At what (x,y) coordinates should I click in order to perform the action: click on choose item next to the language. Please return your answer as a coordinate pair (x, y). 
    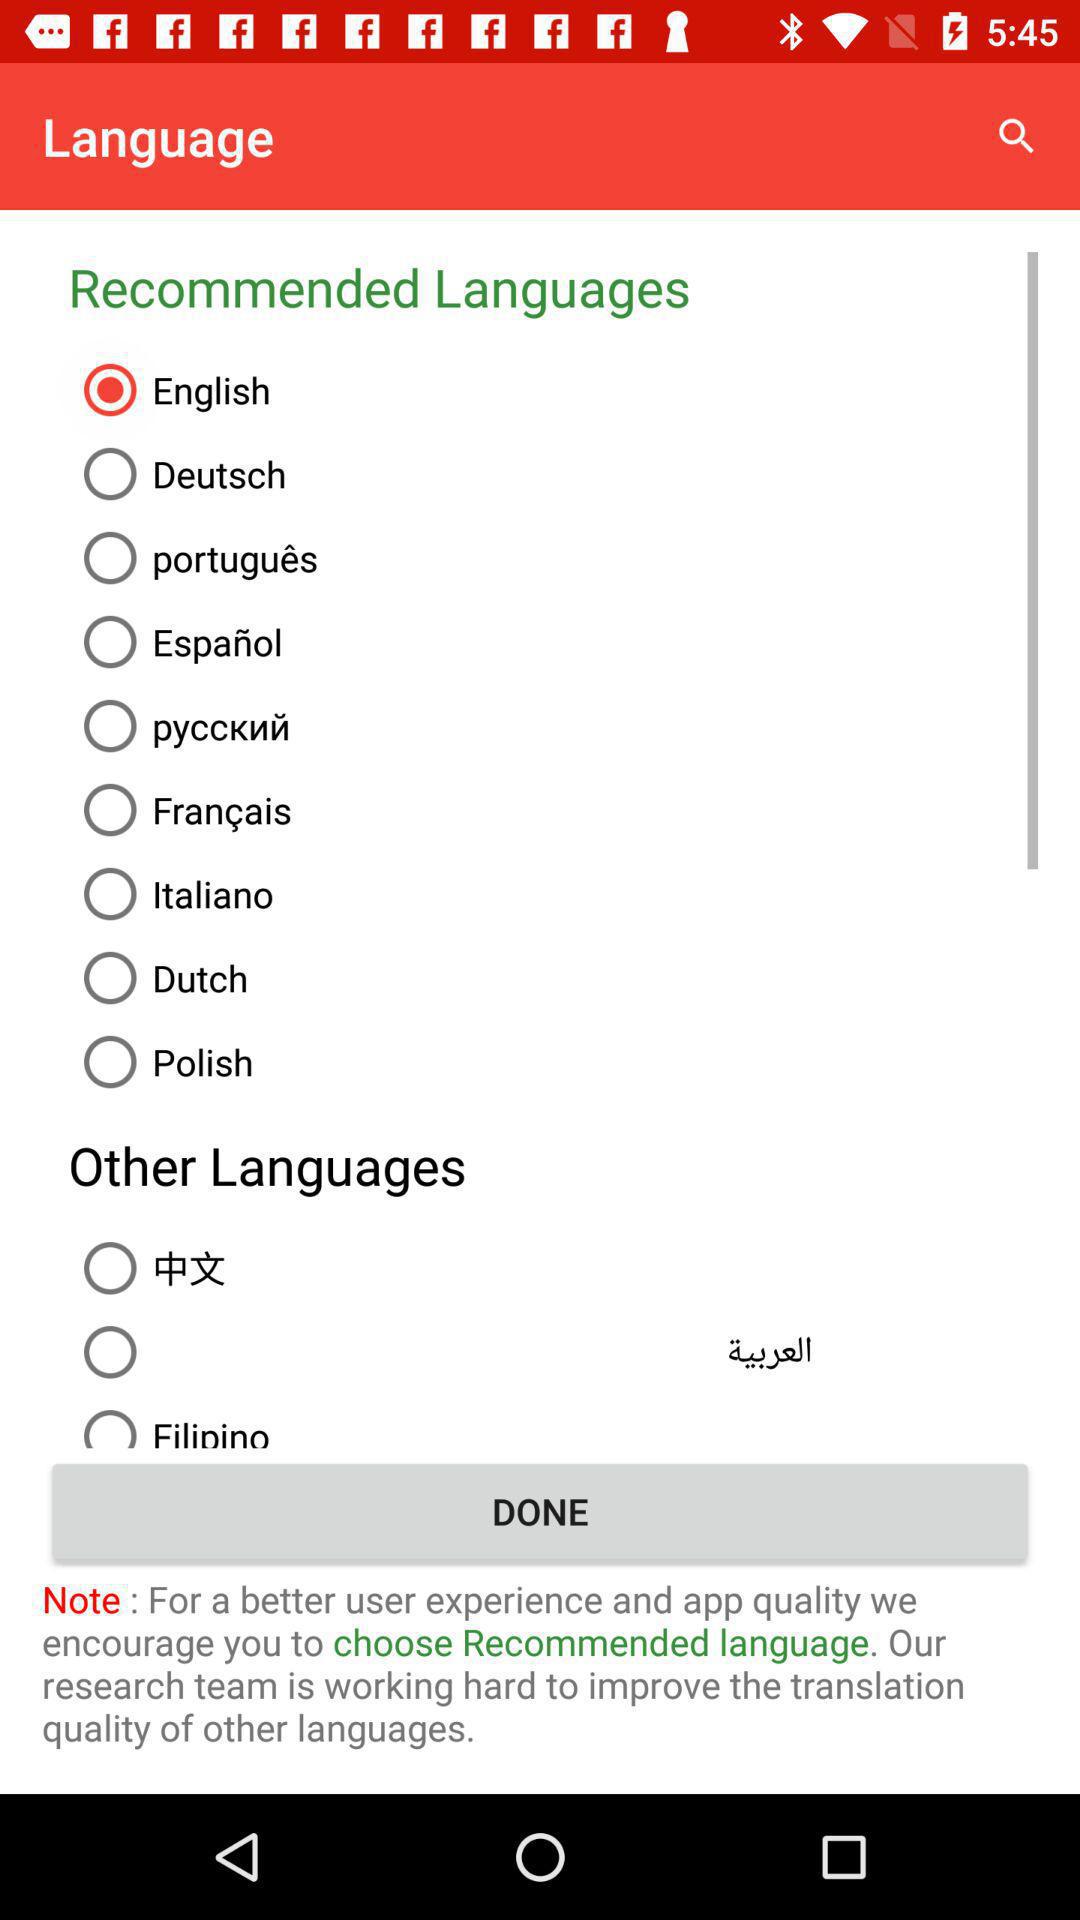
    Looking at the image, I should click on (1016, 136).